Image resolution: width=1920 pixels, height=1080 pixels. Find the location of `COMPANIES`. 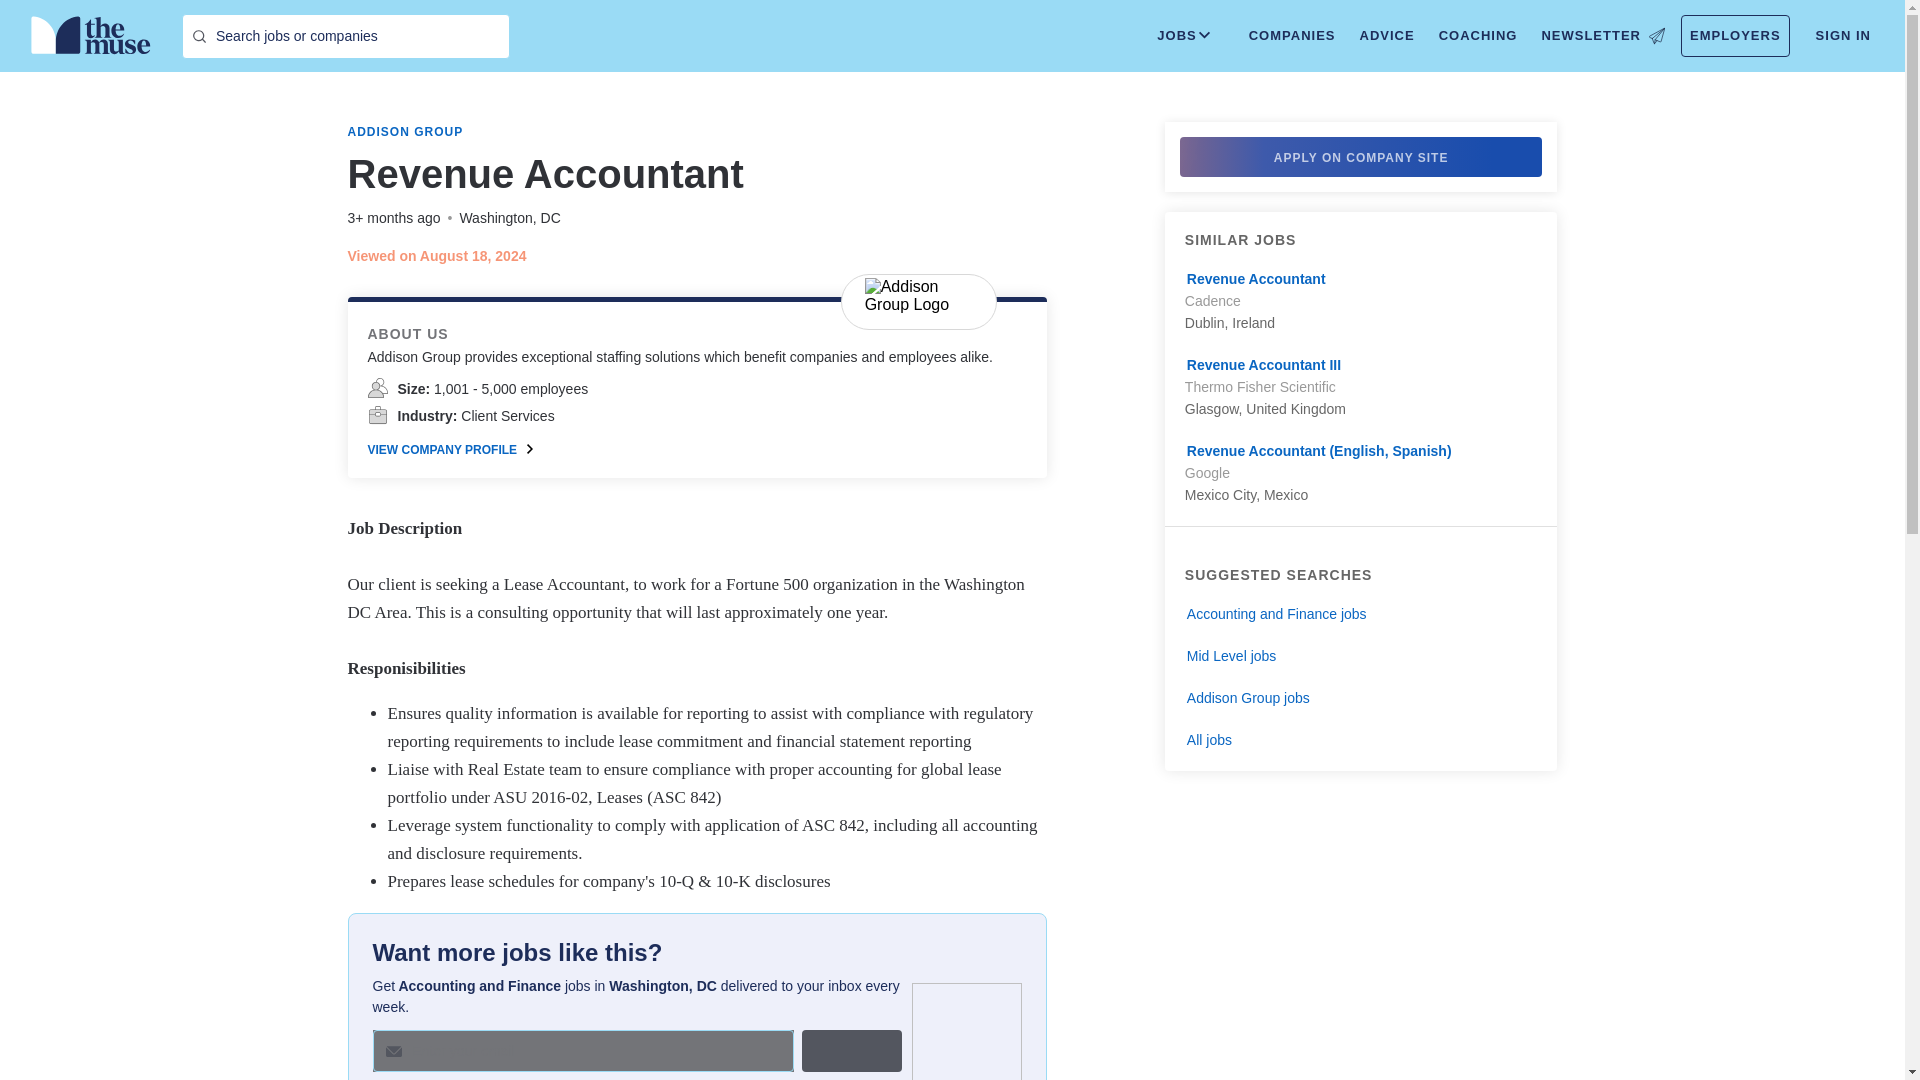

COMPANIES is located at coordinates (1292, 36).